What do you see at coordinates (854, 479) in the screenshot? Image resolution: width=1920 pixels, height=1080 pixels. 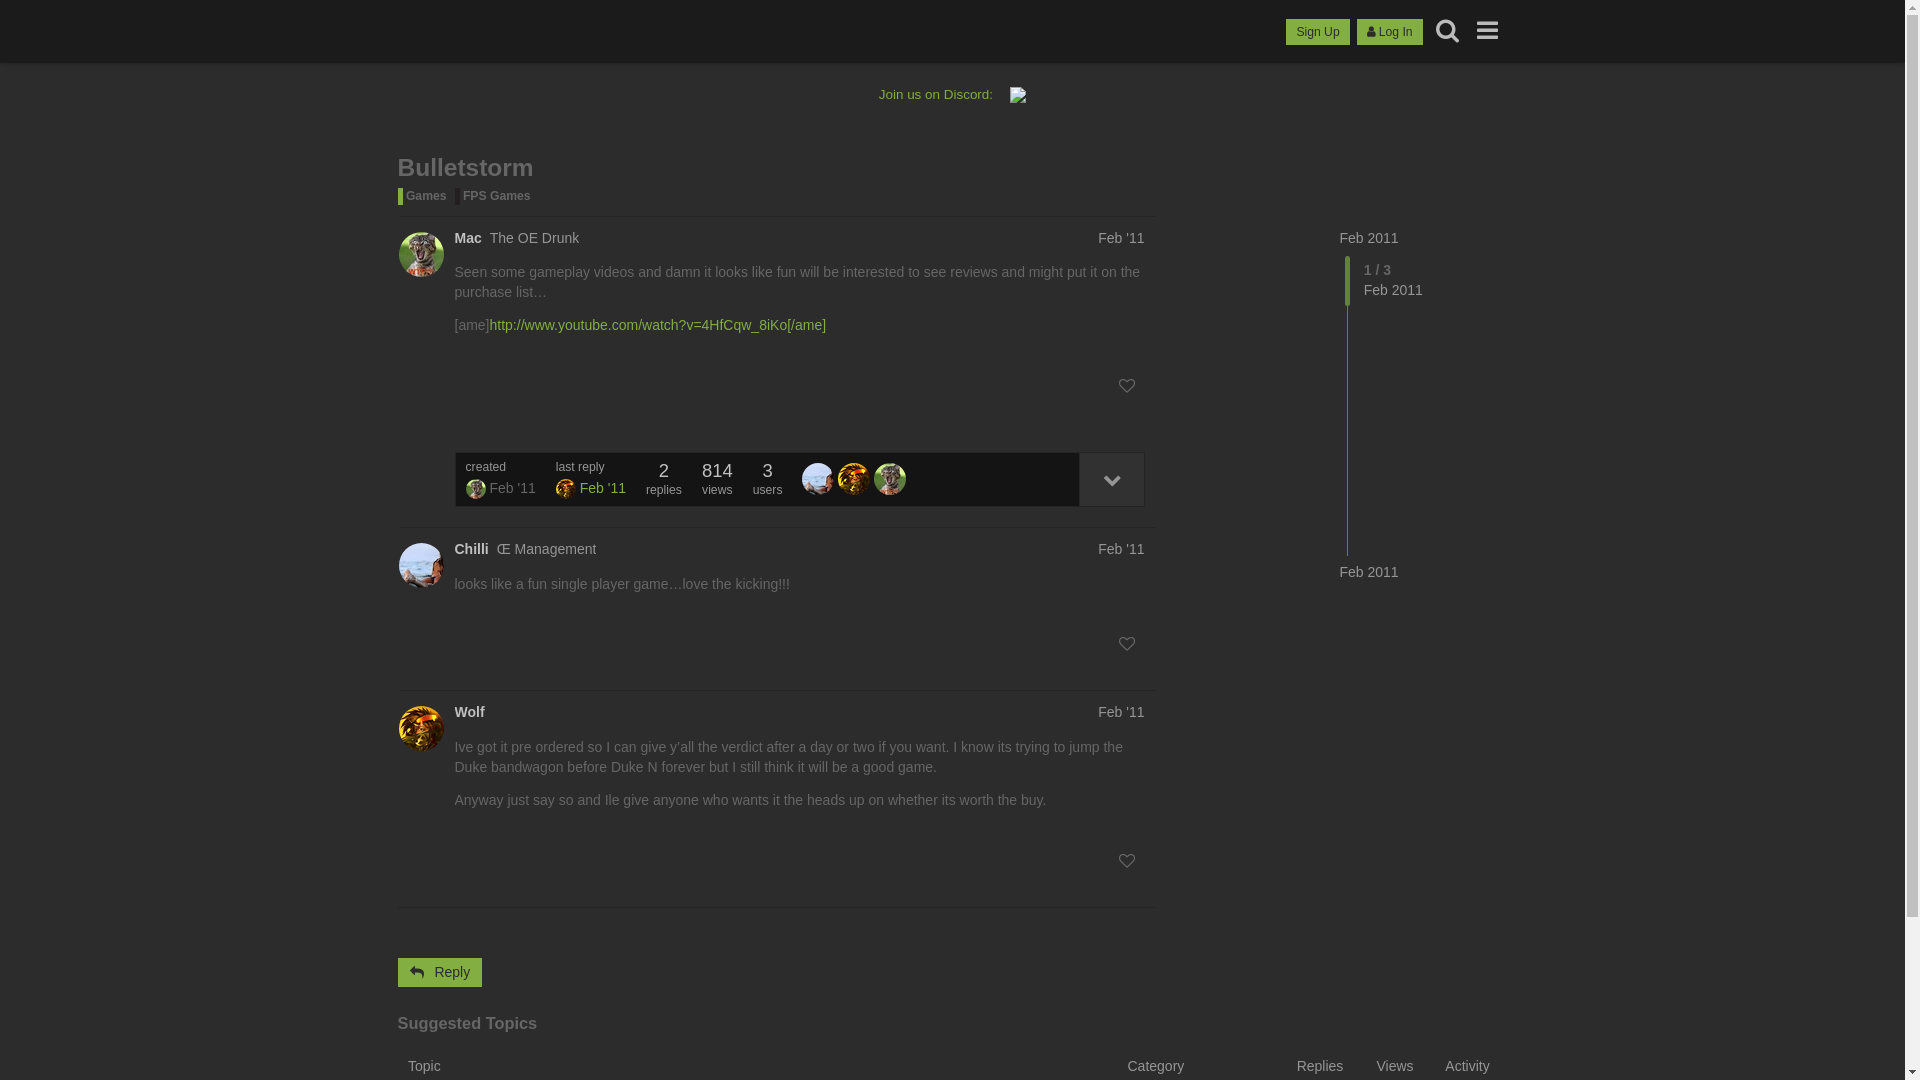 I see `Wolf` at bounding box center [854, 479].